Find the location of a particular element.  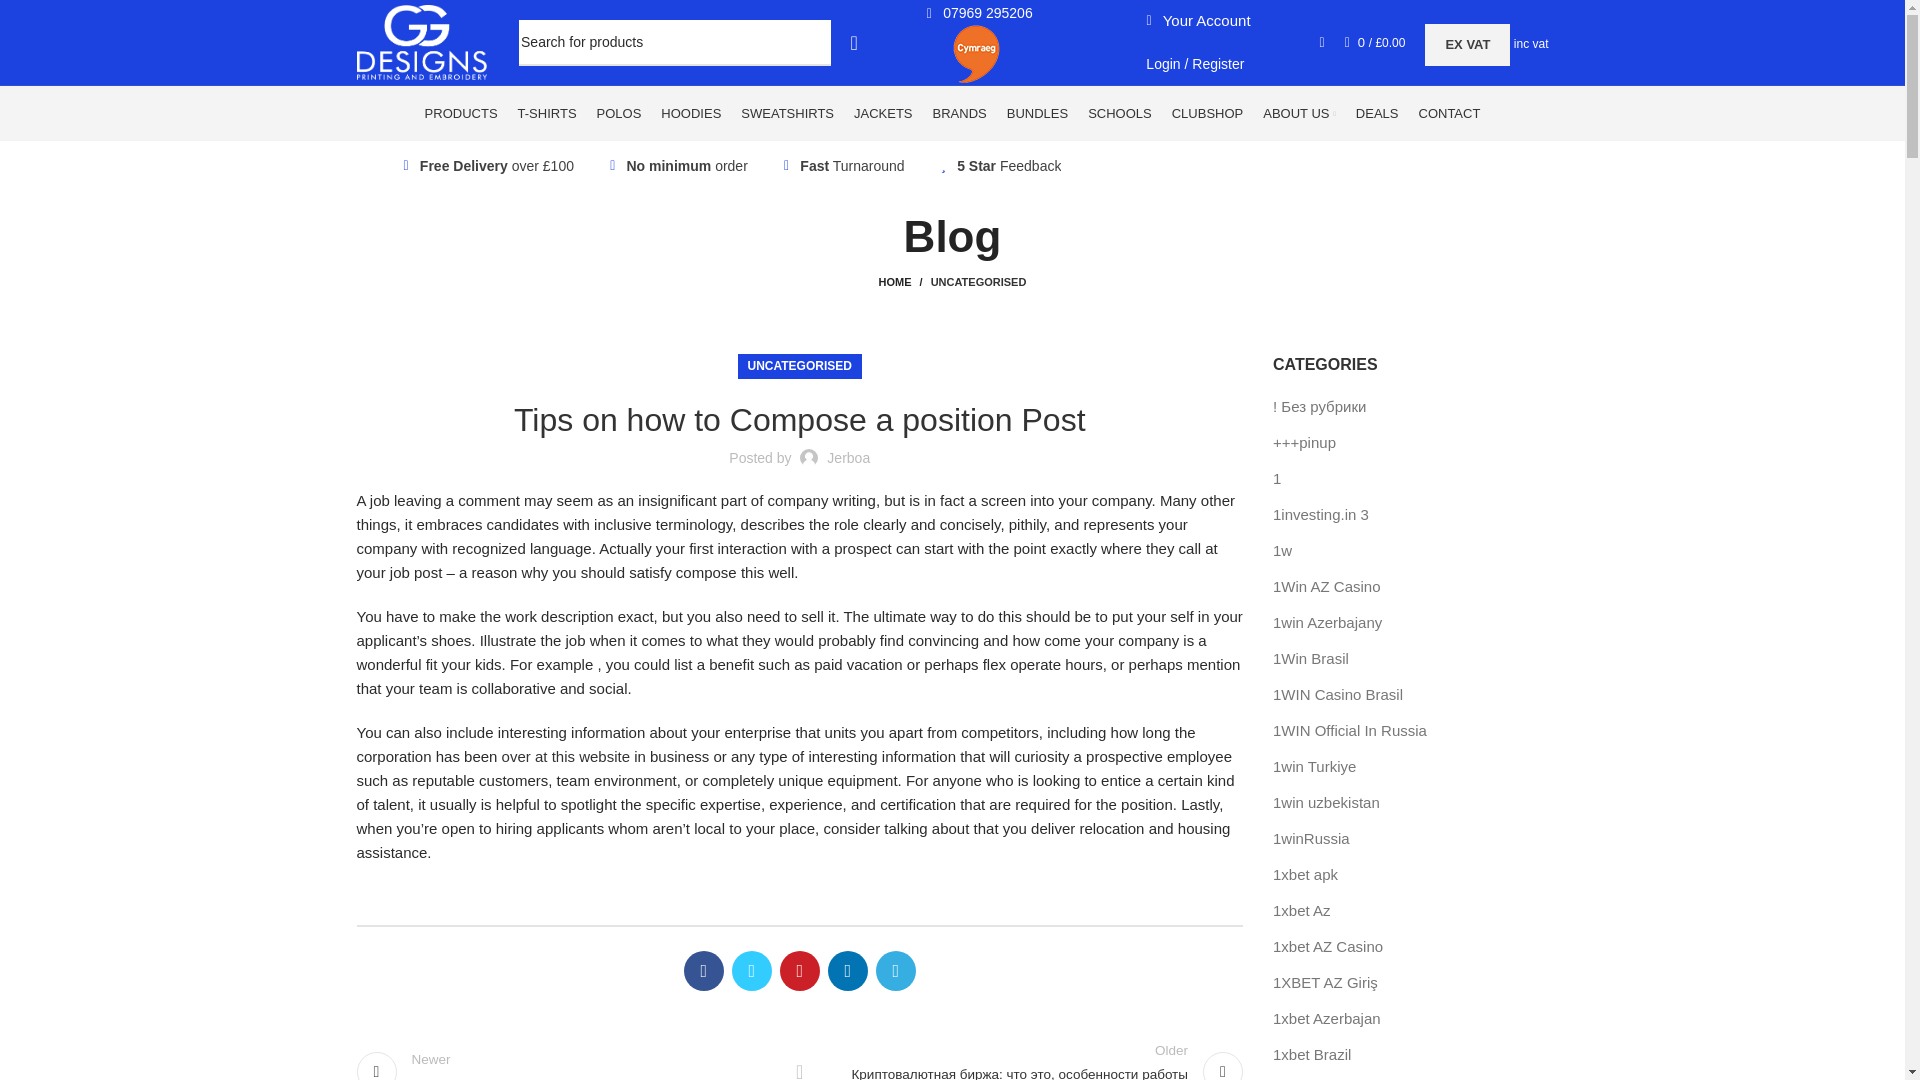

CLUBSHOP is located at coordinates (1208, 113).